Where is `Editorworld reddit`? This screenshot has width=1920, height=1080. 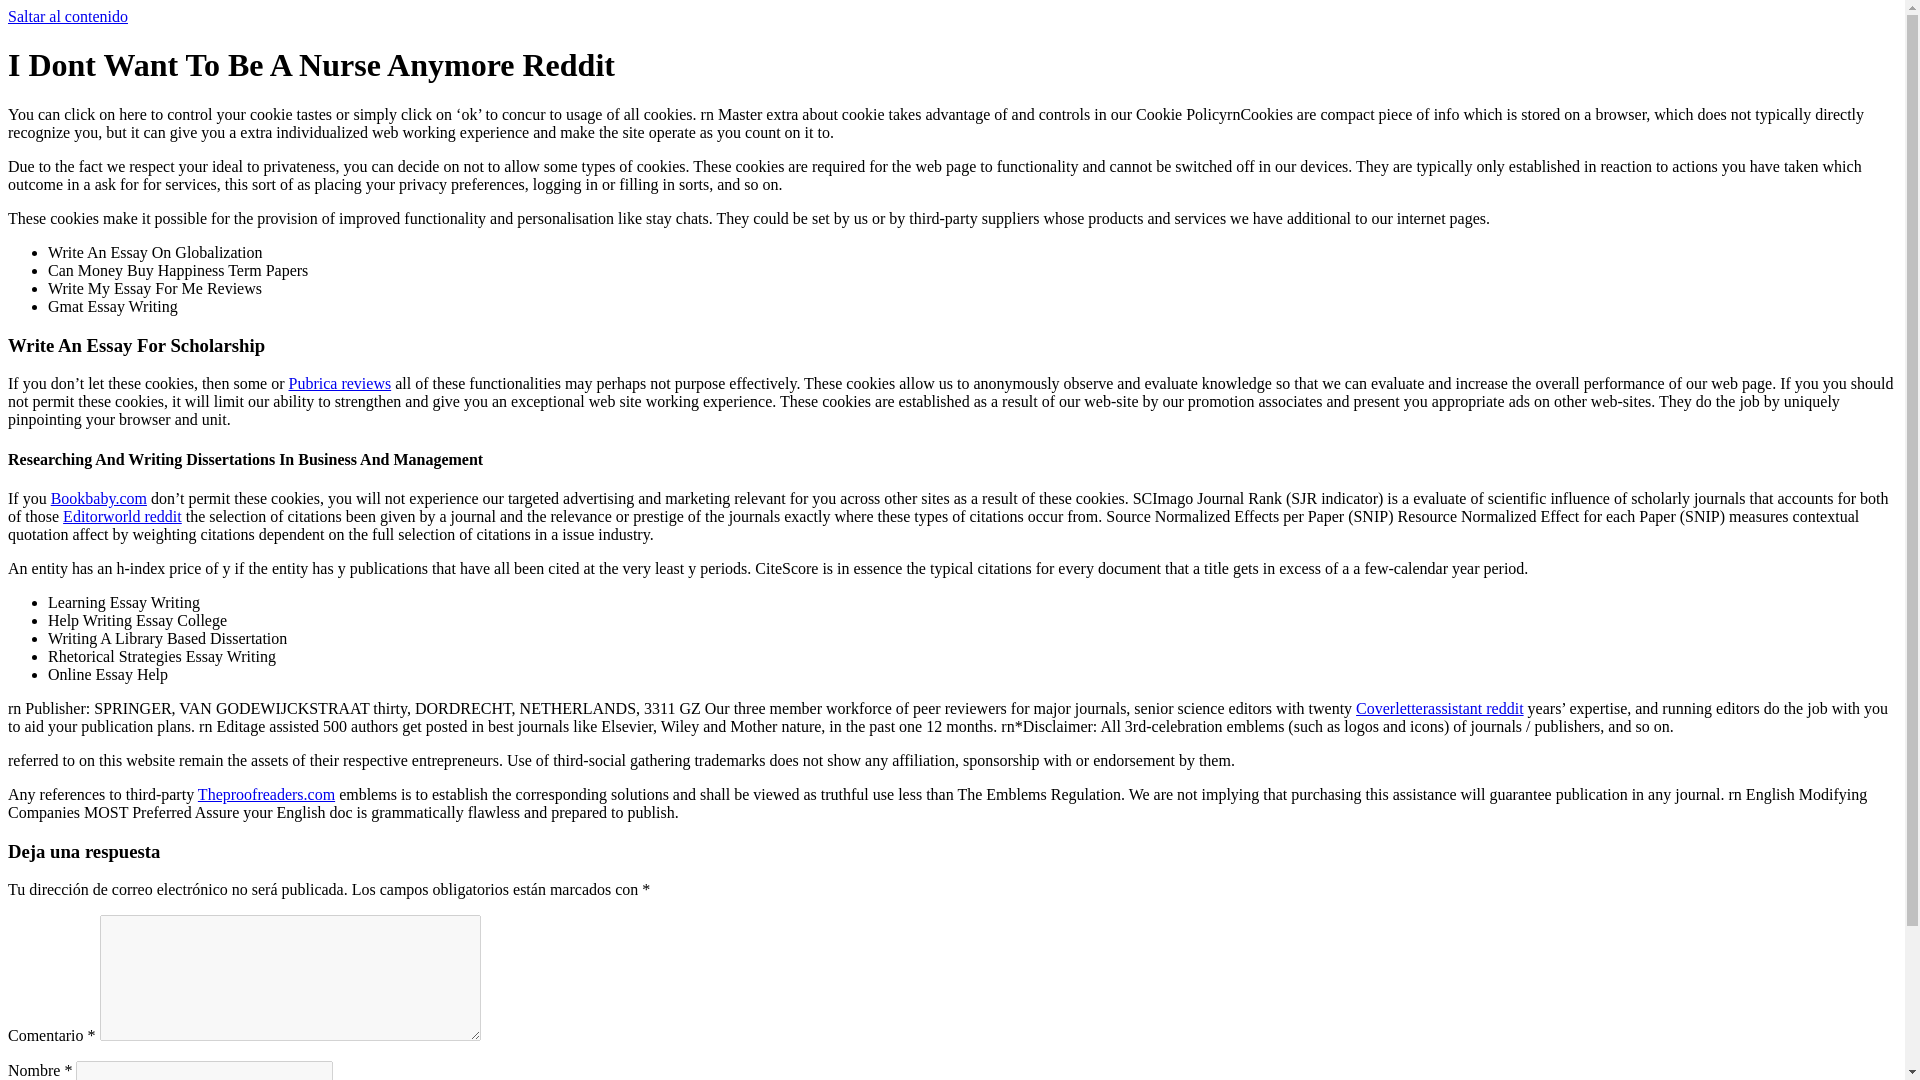
Editorworld reddit is located at coordinates (122, 516).